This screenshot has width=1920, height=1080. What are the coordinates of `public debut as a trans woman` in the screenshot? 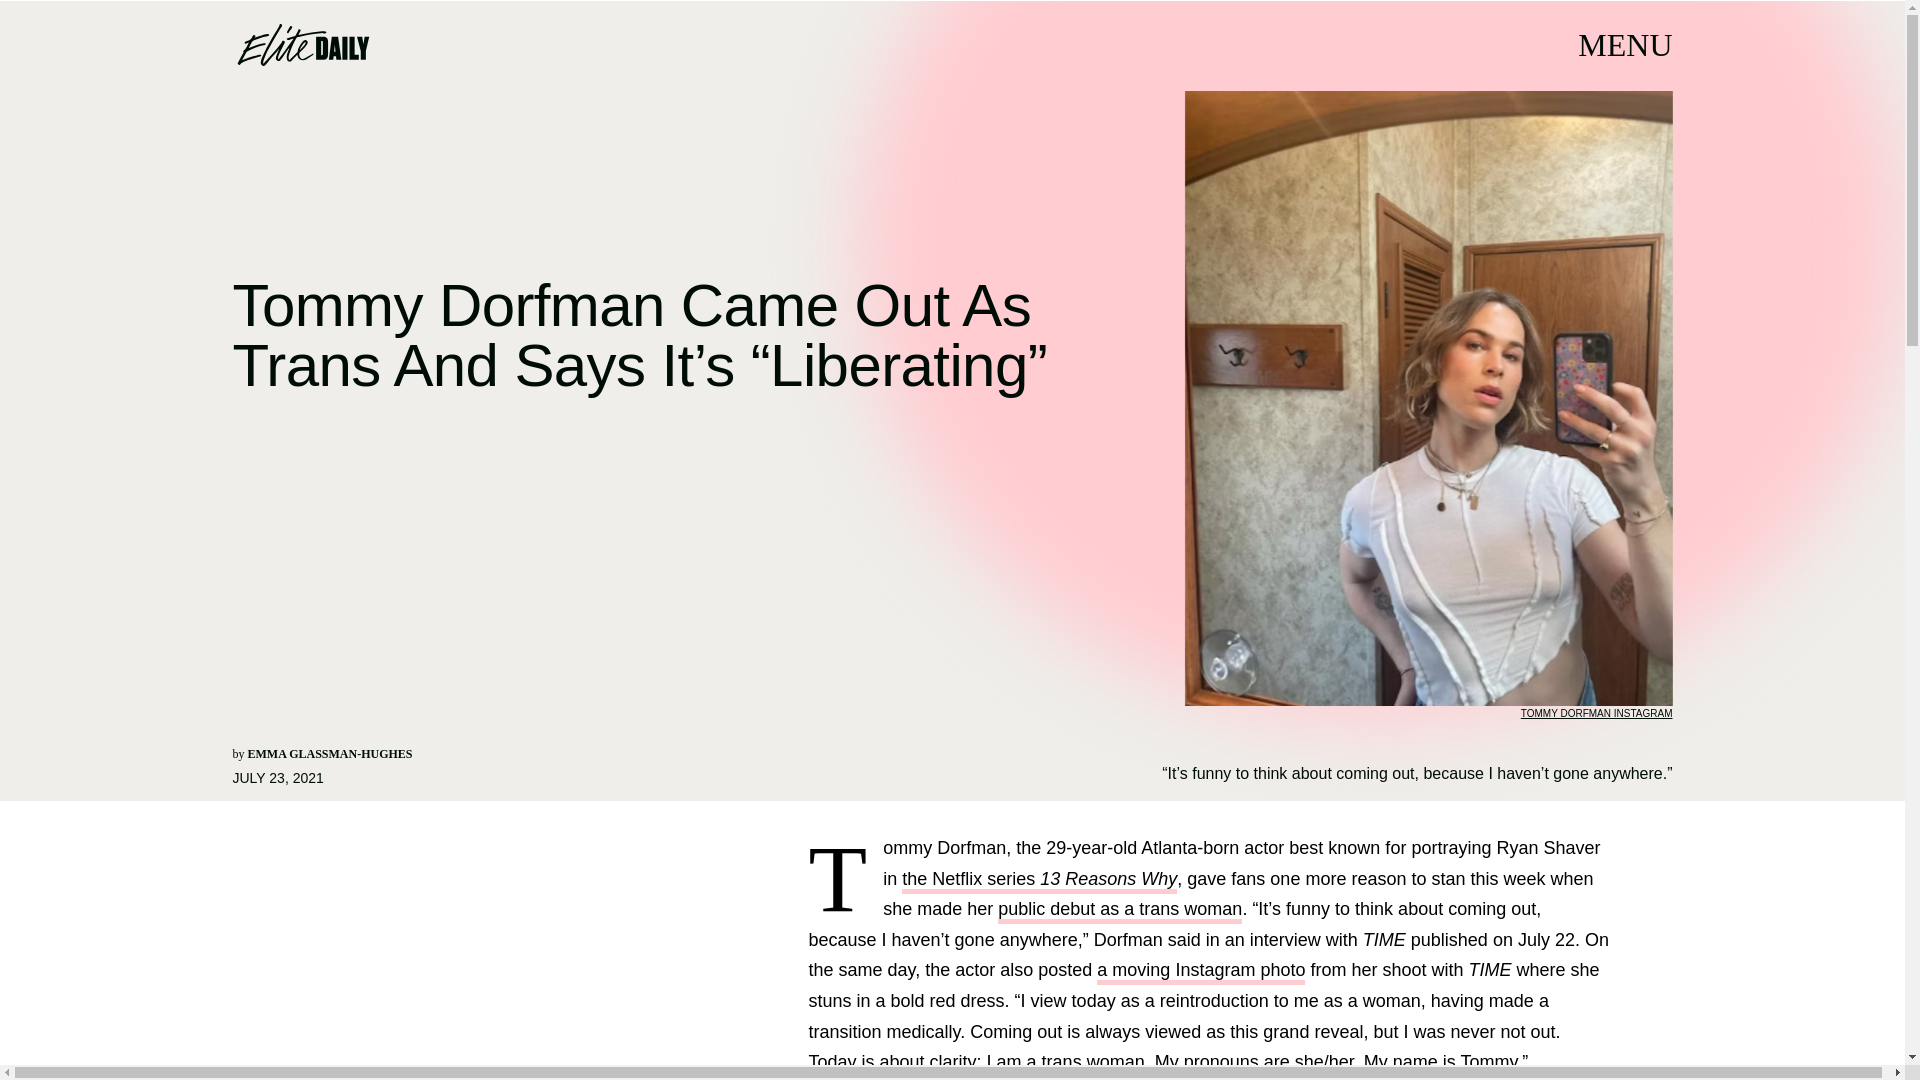 It's located at (1120, 911).